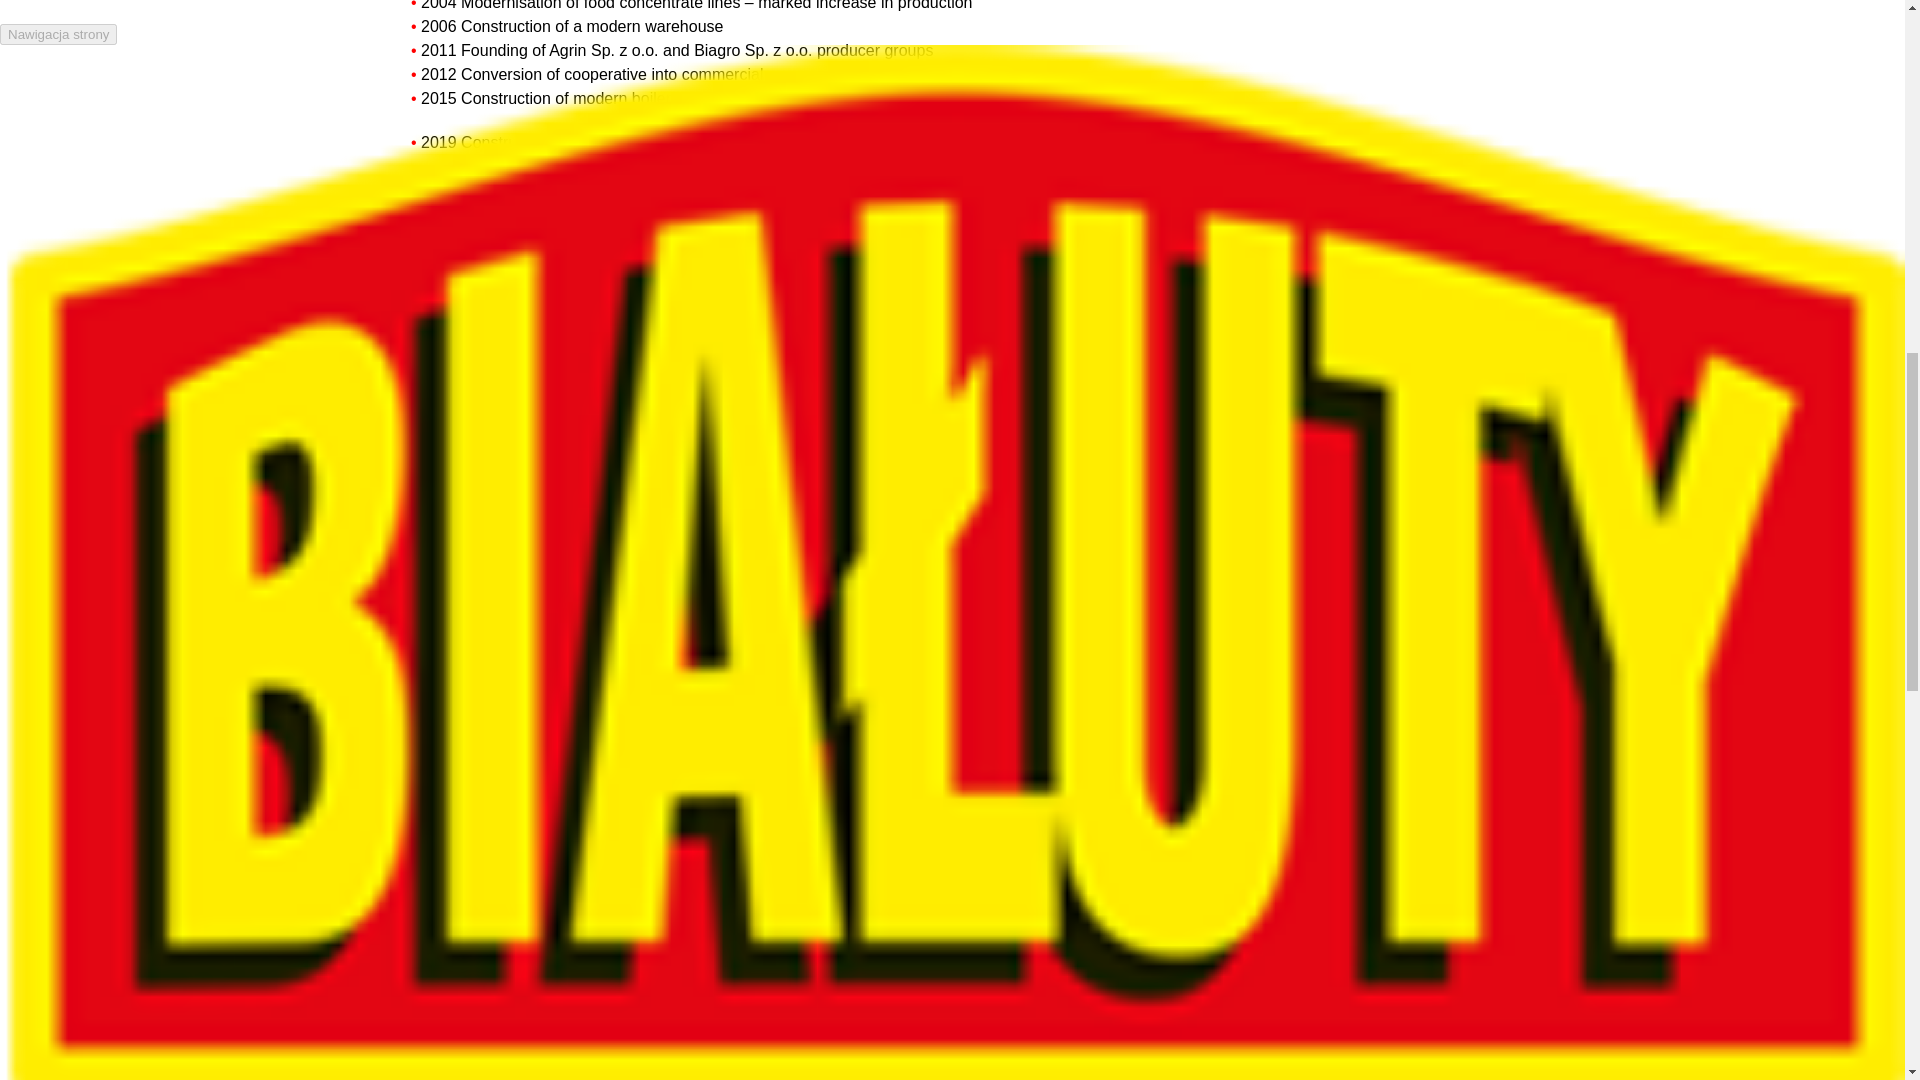 The width and height of the screenshot is (1920, 1080). I want to click on PL, so click(10, 70).